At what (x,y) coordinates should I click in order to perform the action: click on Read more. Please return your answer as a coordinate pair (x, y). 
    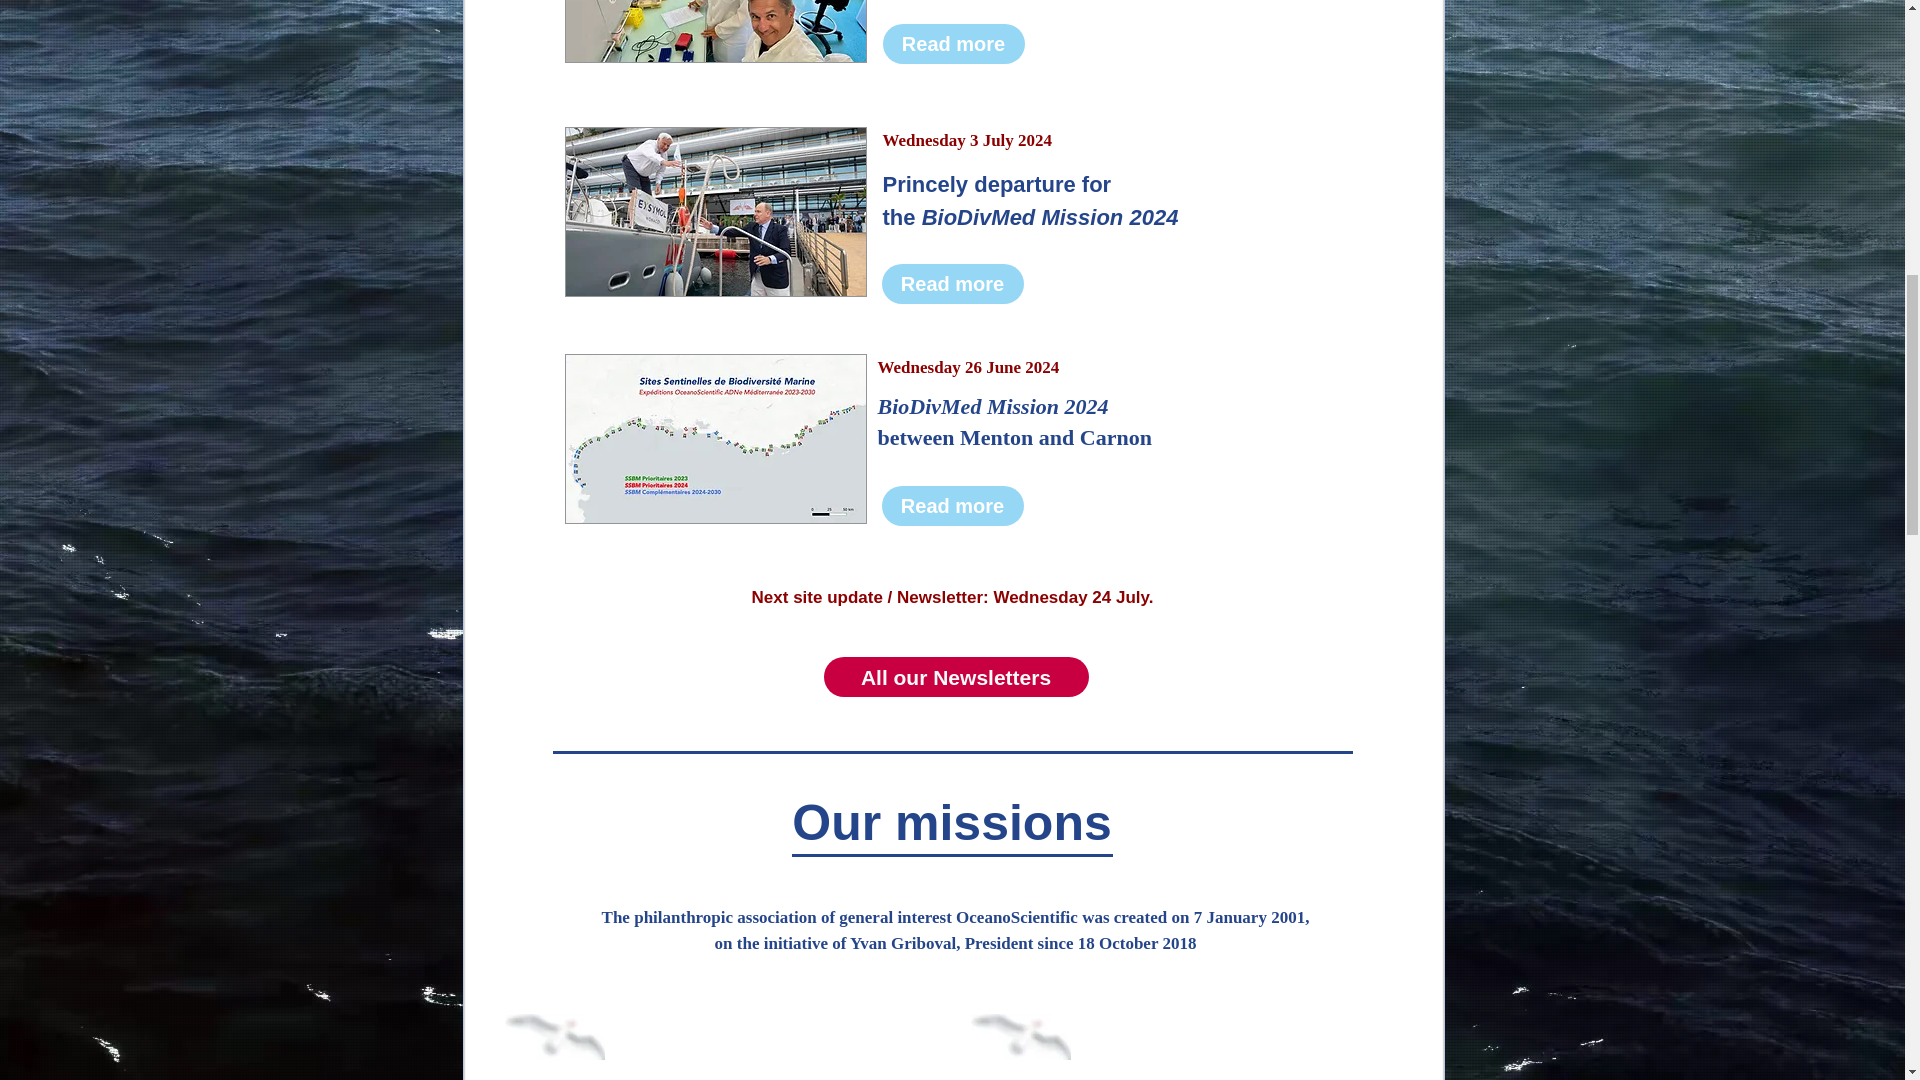
    Looking at the image, I should click on (952, 506).